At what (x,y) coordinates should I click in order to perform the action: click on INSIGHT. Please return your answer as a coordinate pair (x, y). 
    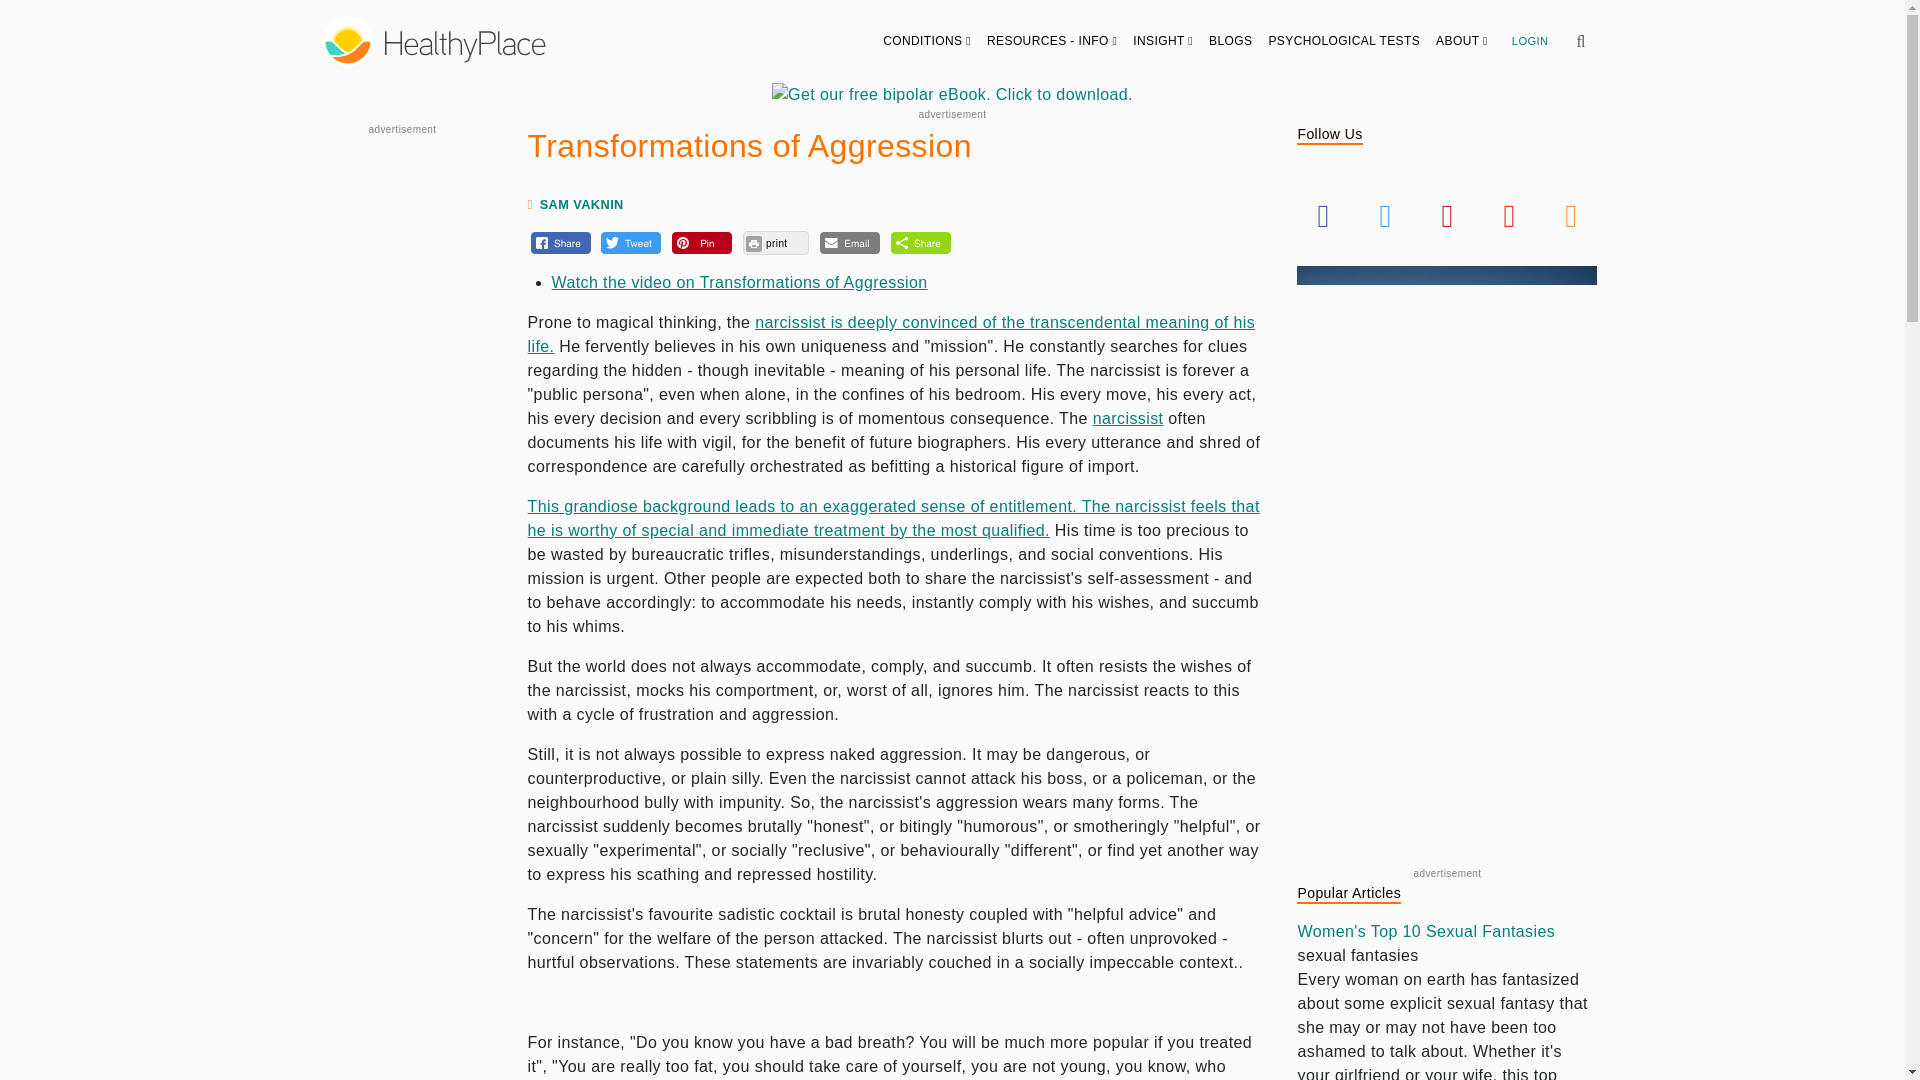
    Looking at the image, I should click on (1163, 40).